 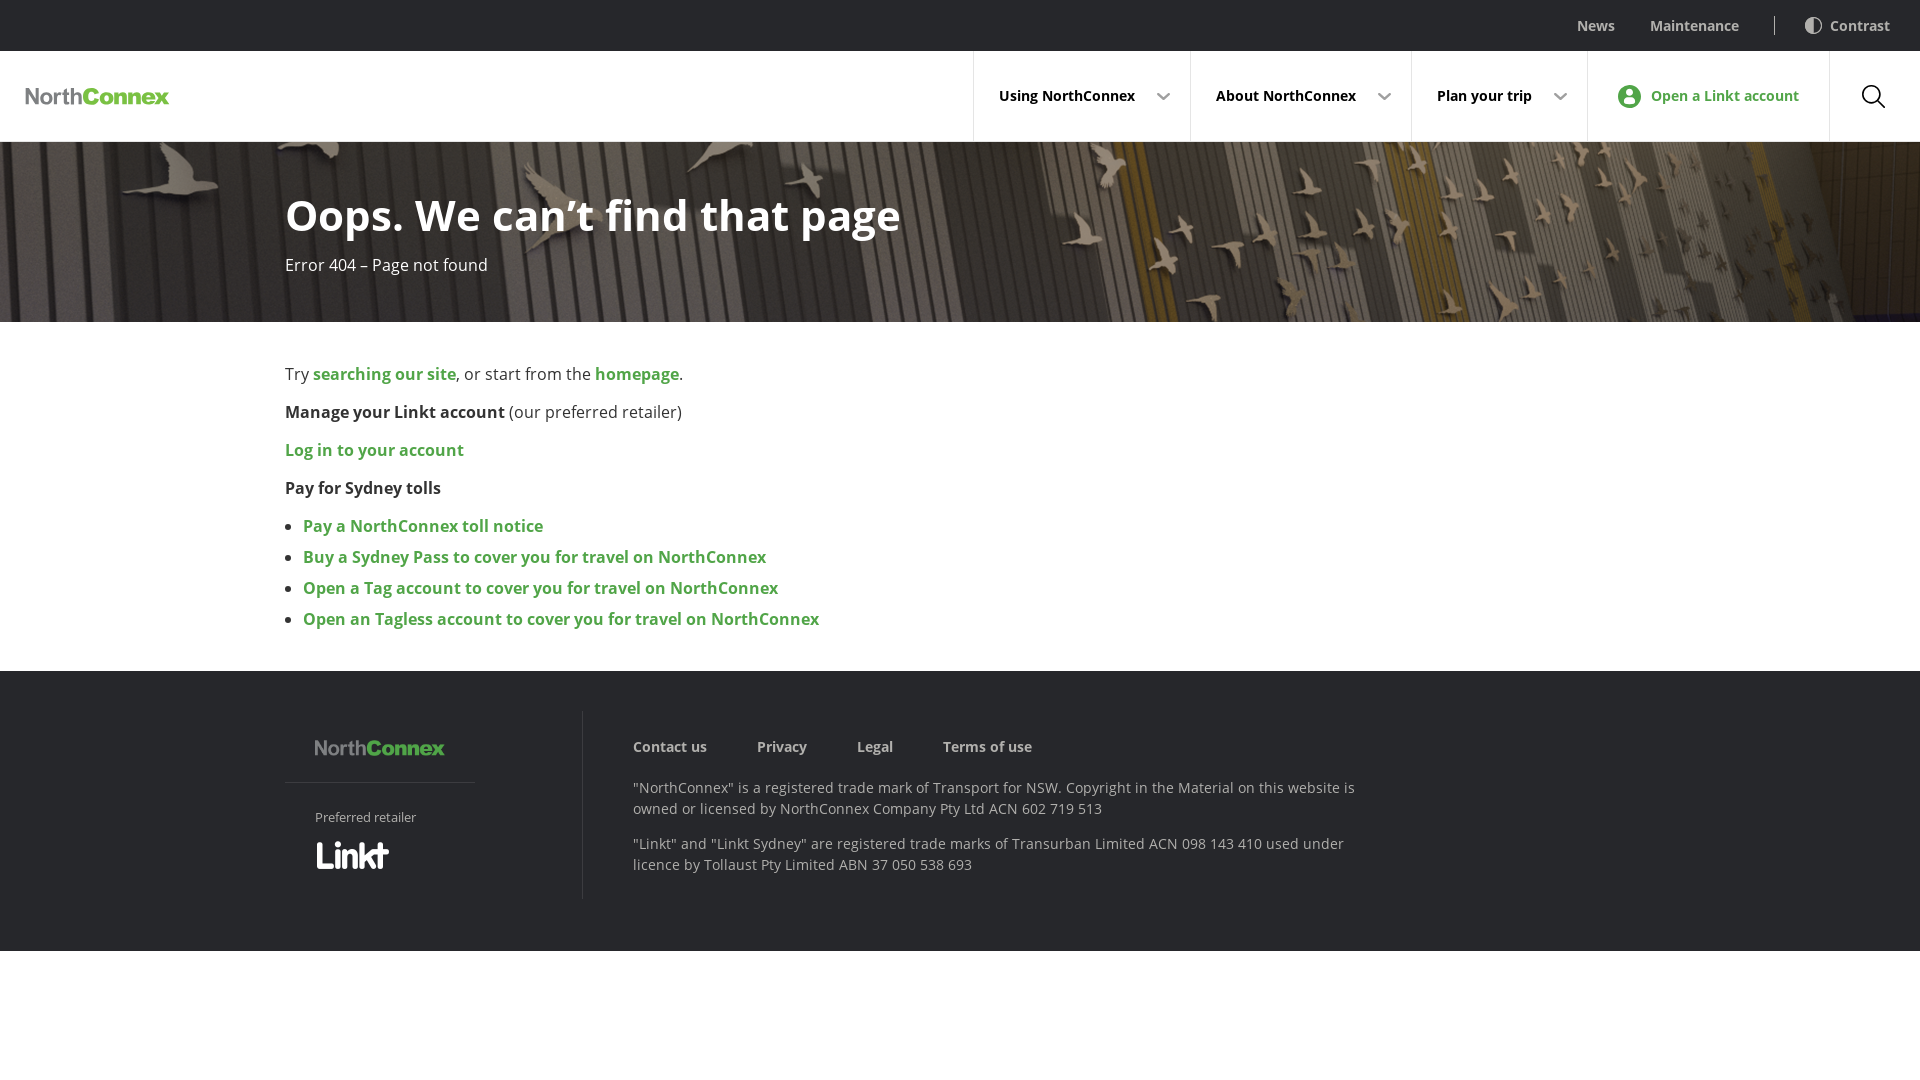 What do you see at coordinates (384, 374) in the screenshot?
I see `searching our site` at bounding box center [384, 374].